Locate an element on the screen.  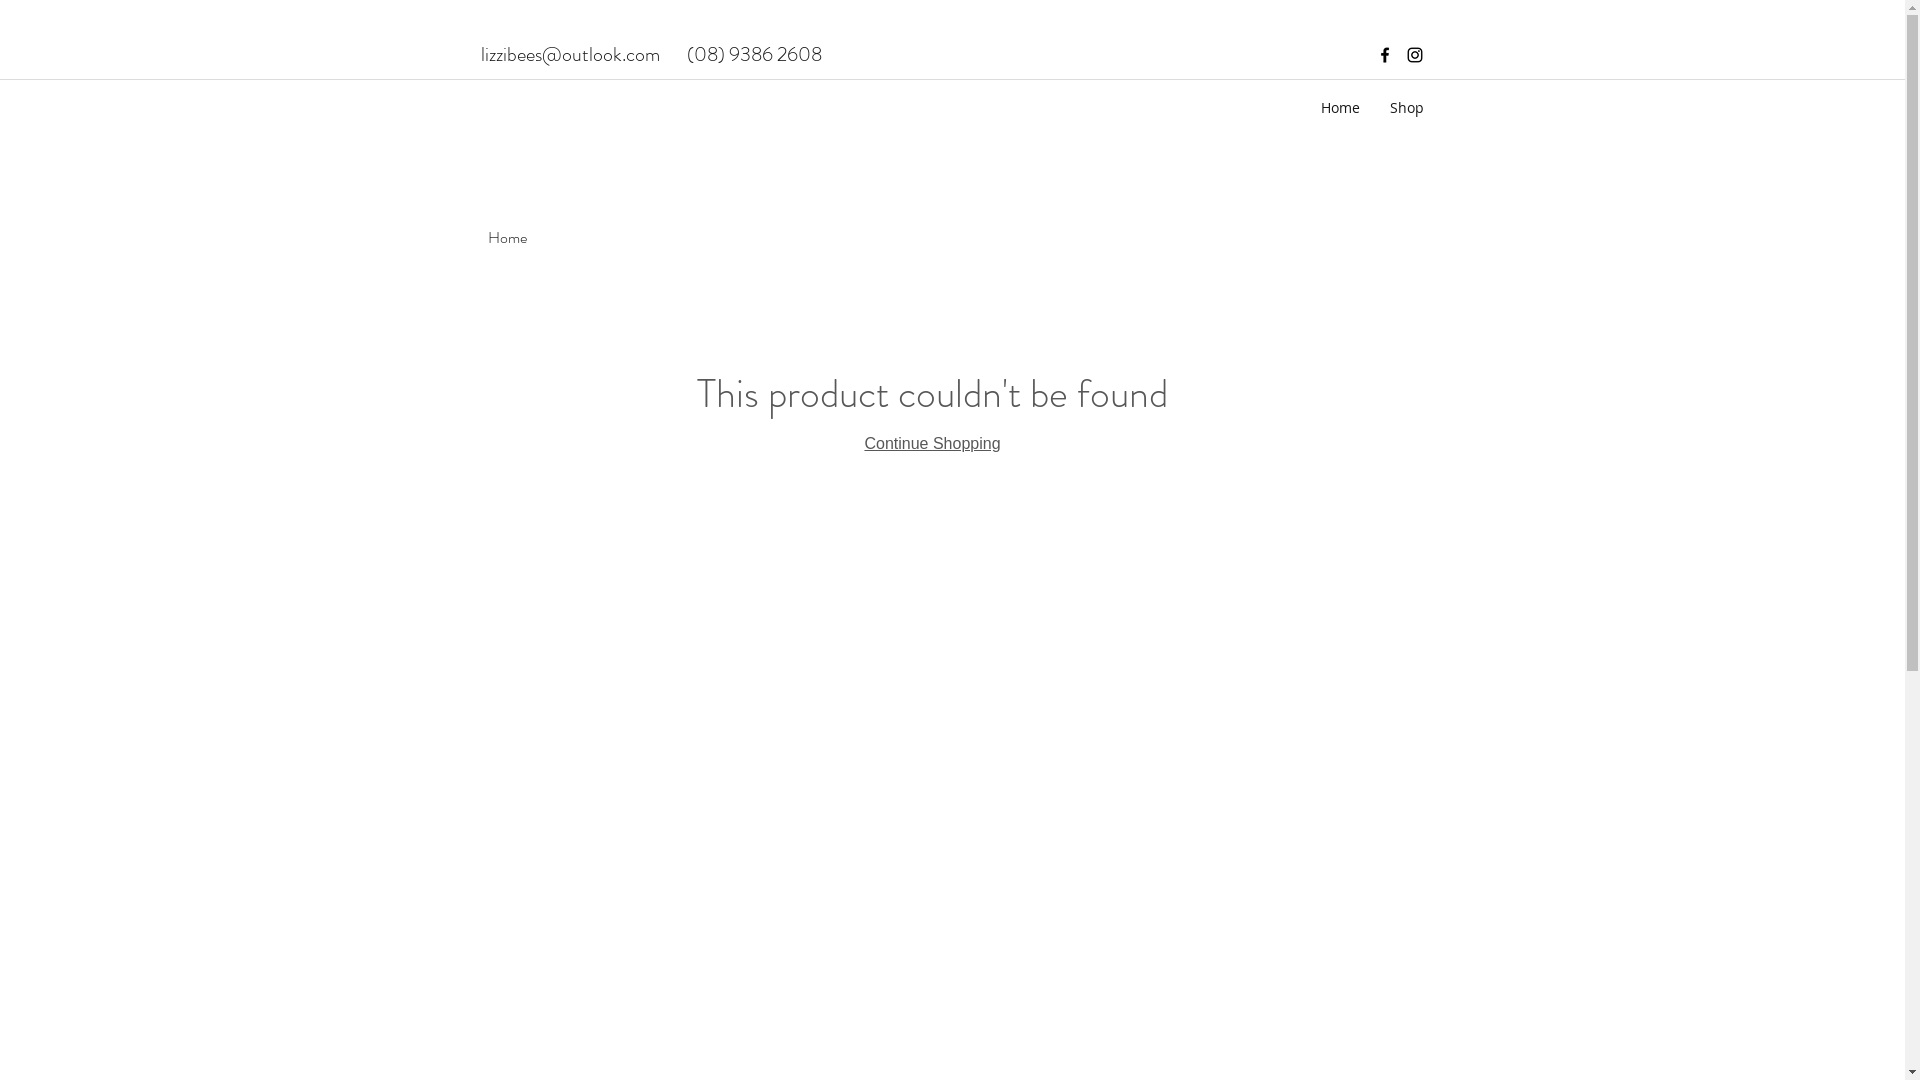
Continue Shopping is located at coordinates (932, 444).